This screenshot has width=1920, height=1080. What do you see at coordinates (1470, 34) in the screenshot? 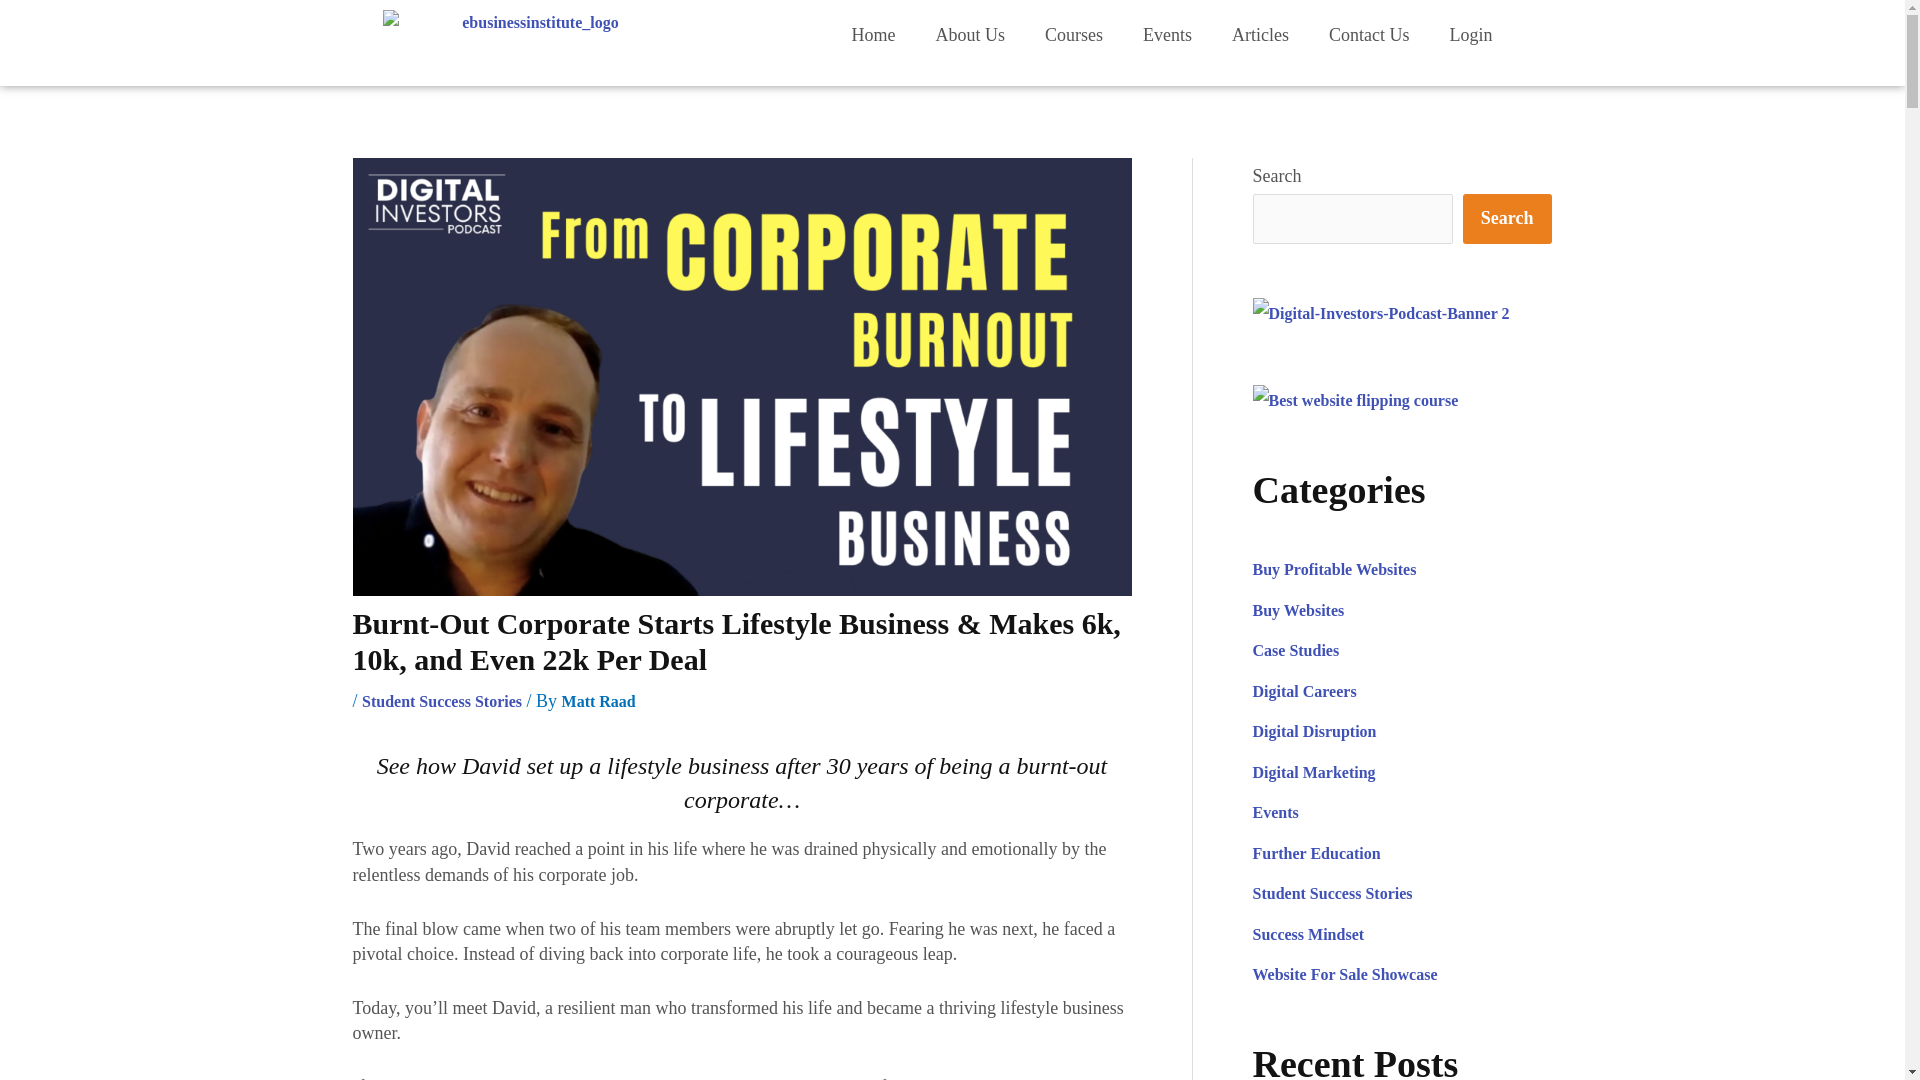
I see `Login` at bounding box center [1470, 34].